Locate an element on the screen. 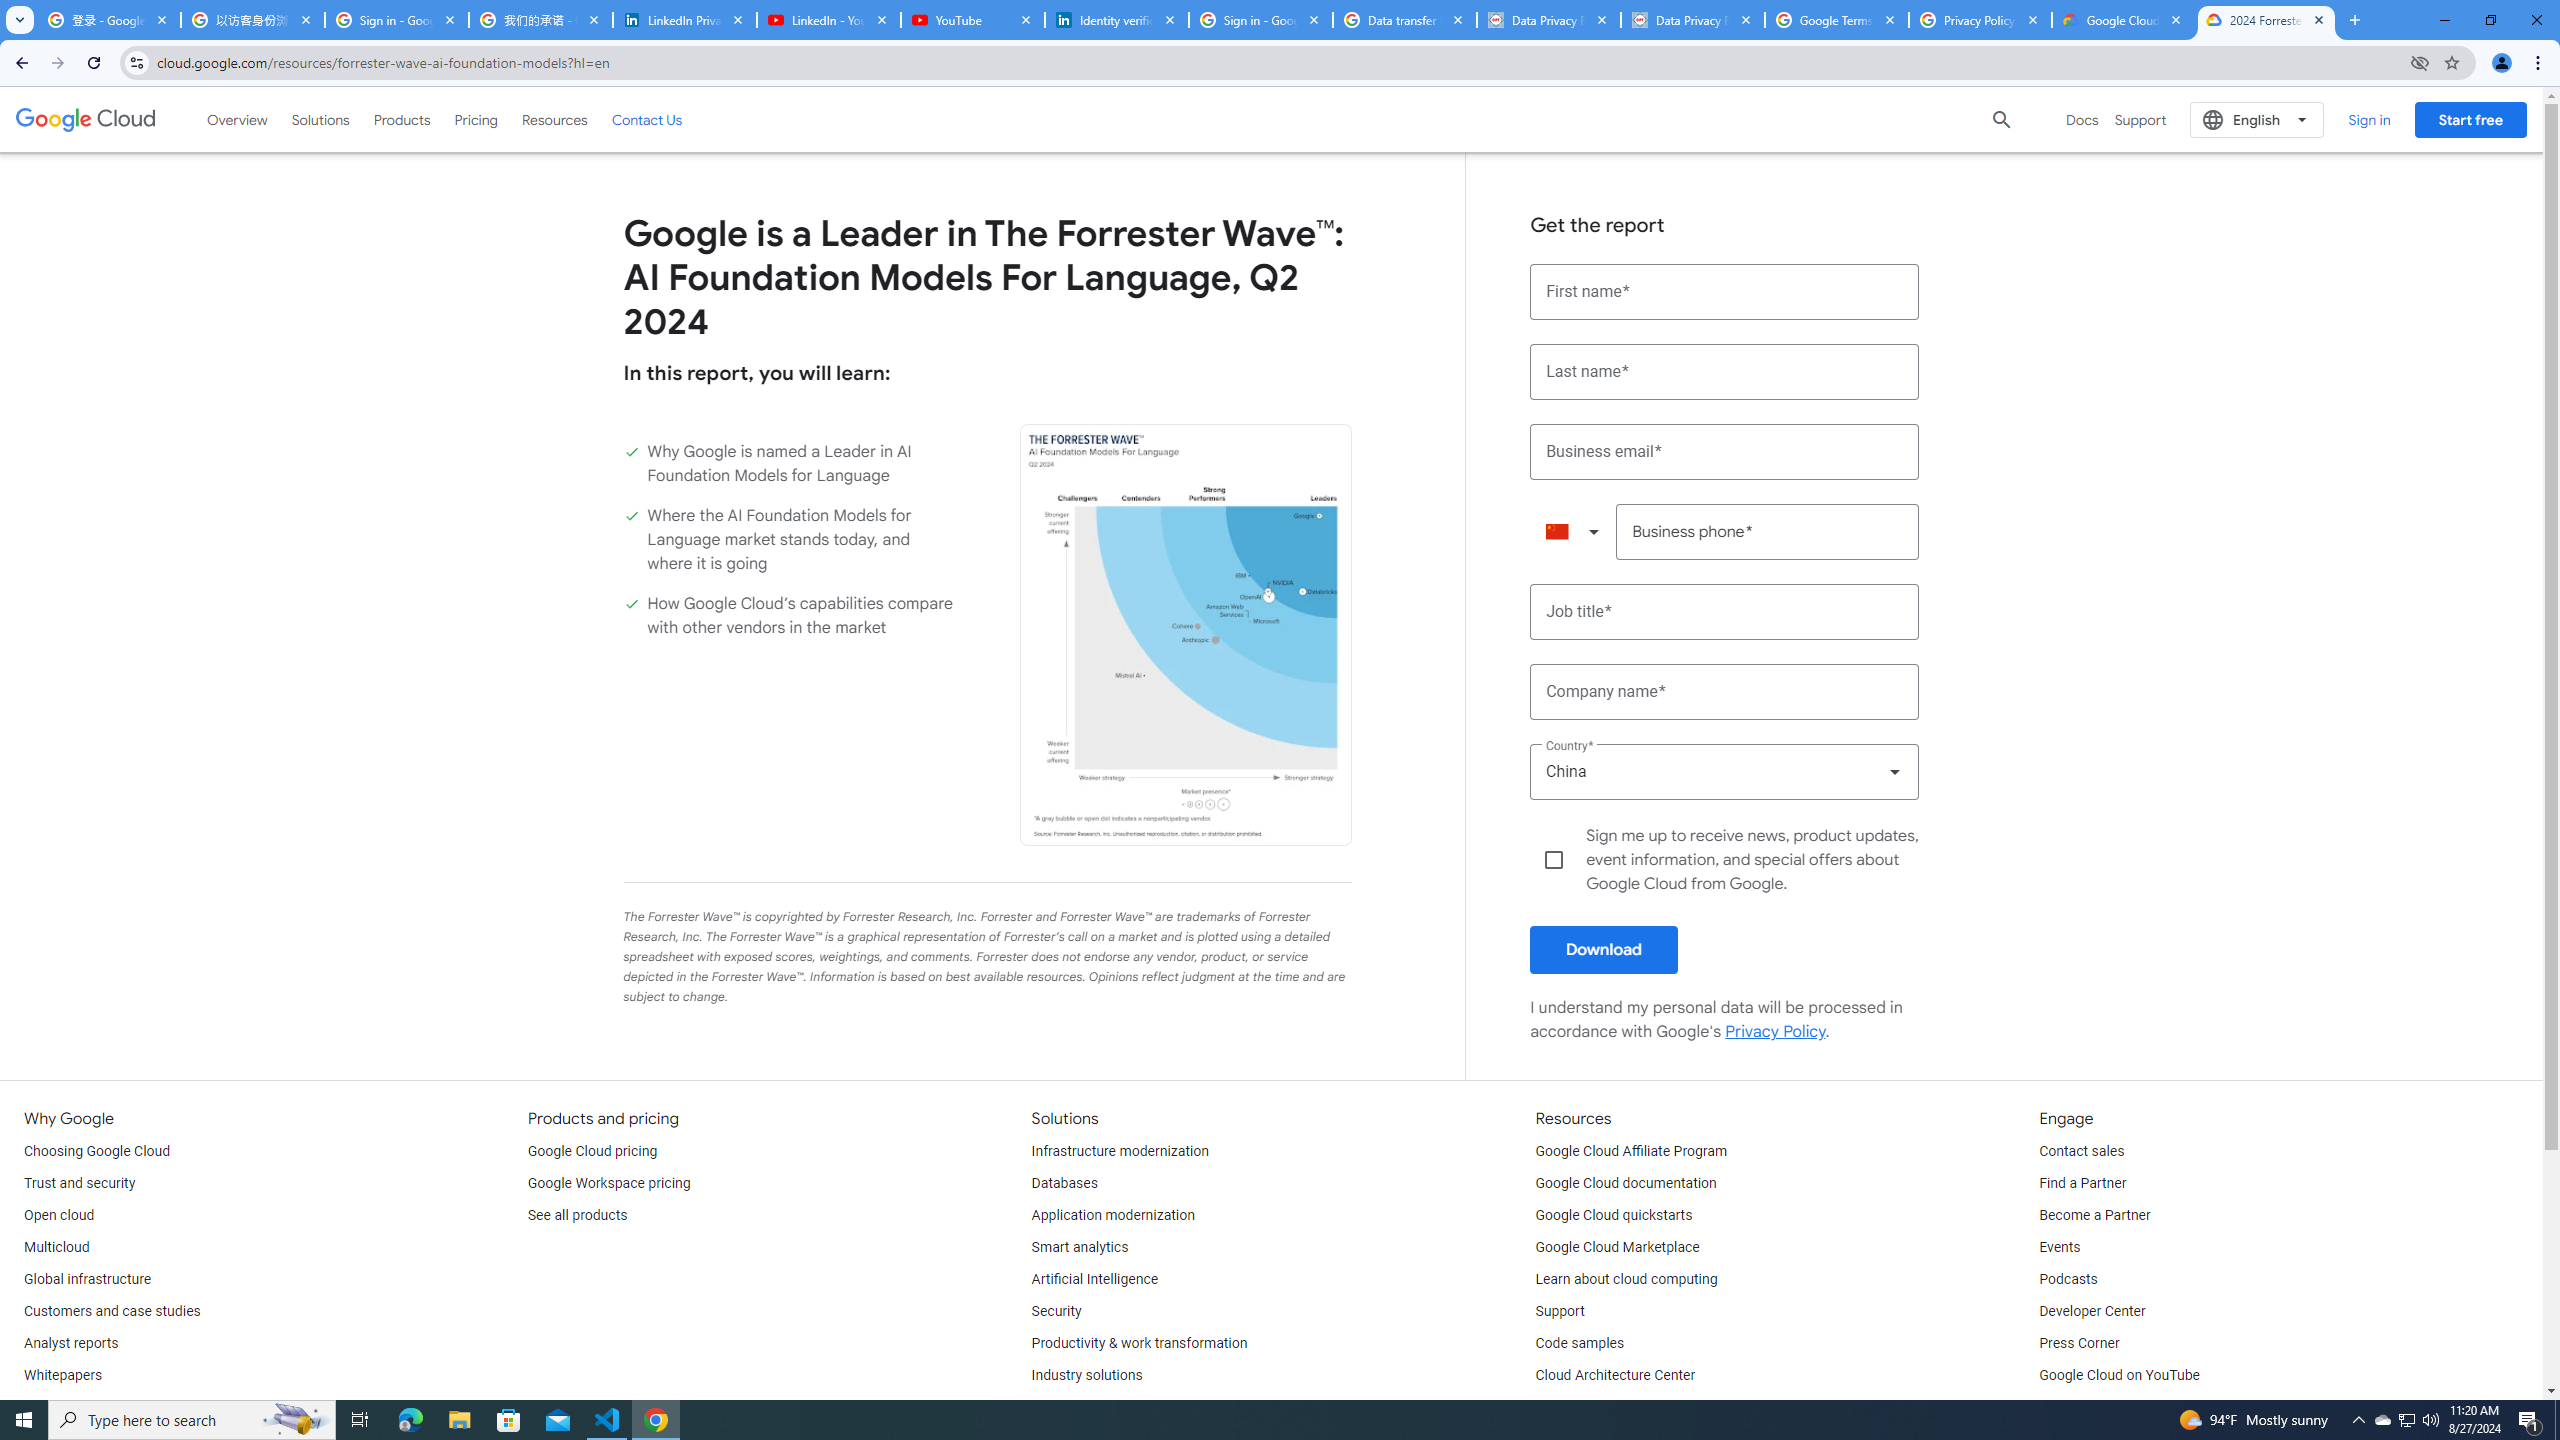 This screenshot has height=1440, width=2560. Smart analytics is located at coordinates (1080, 1248).